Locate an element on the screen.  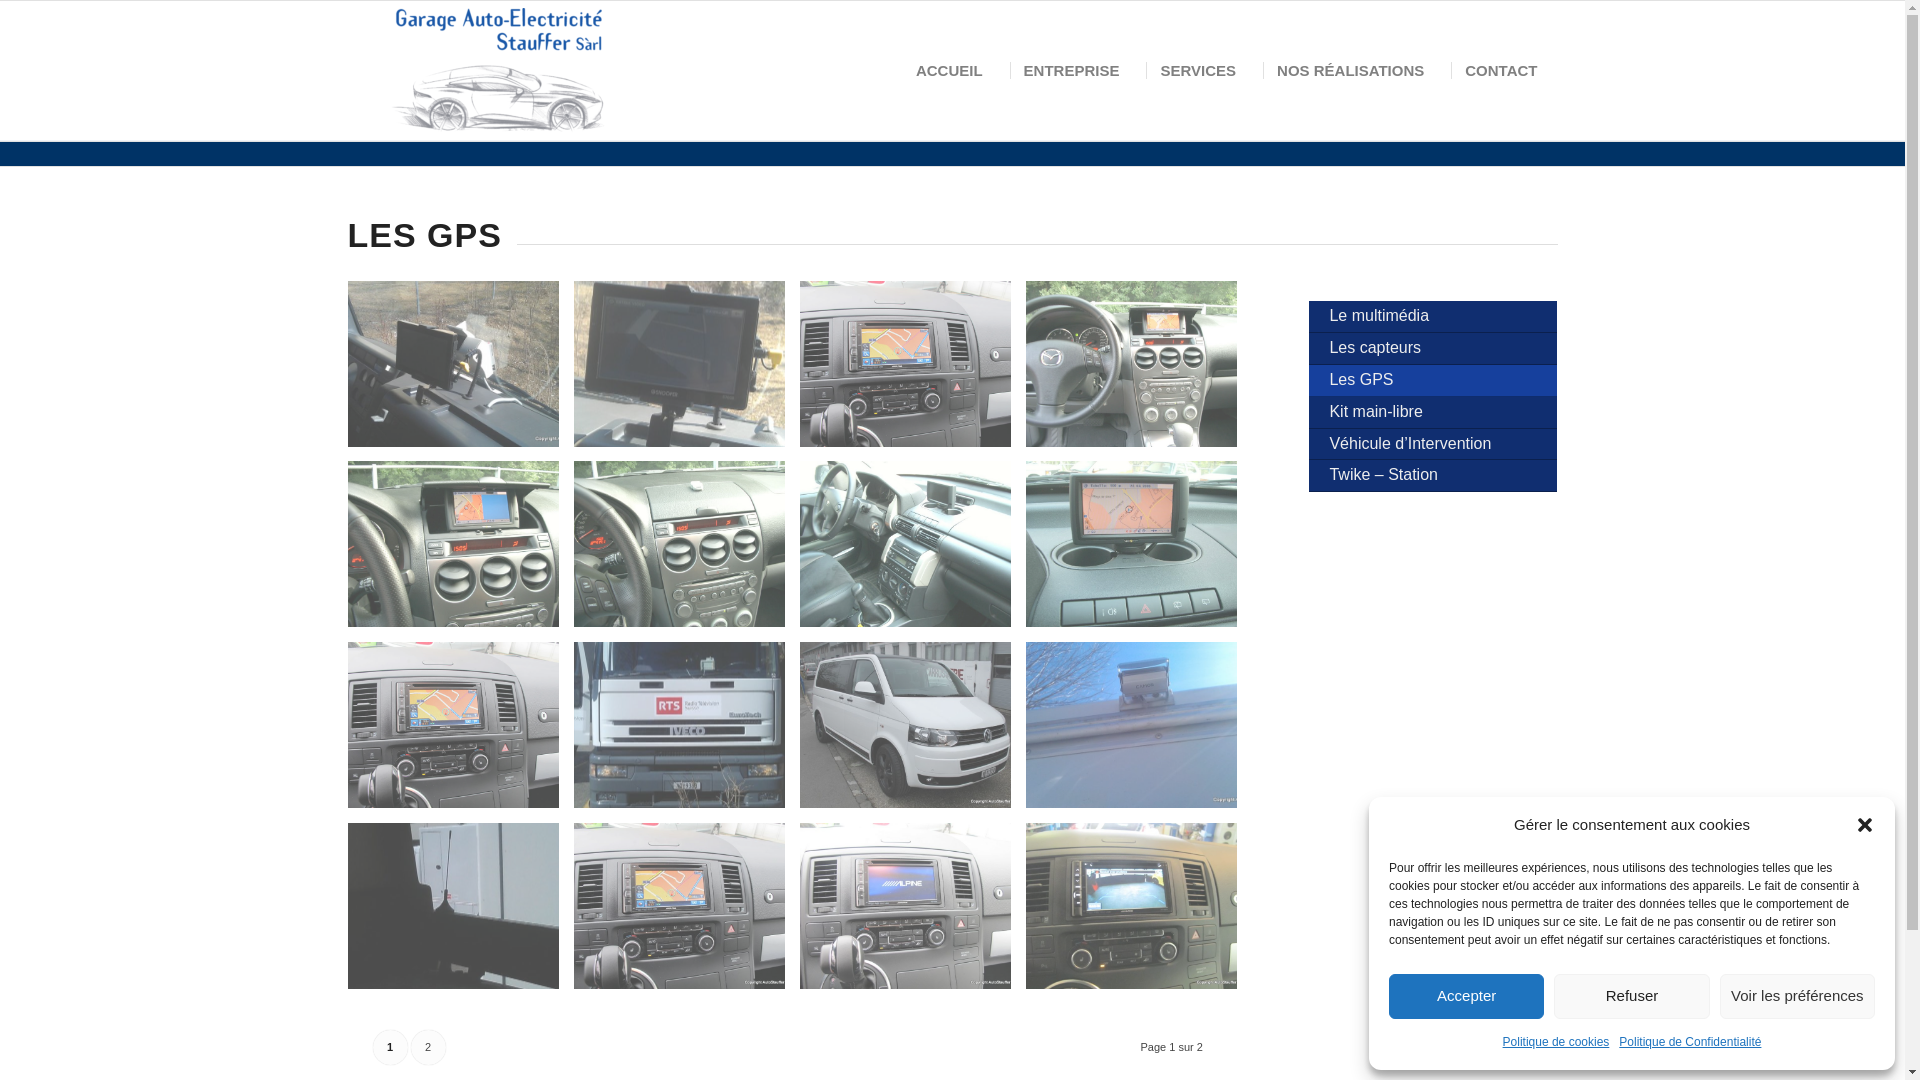
ENTREPRISE is located at coordinates (1071, 71).